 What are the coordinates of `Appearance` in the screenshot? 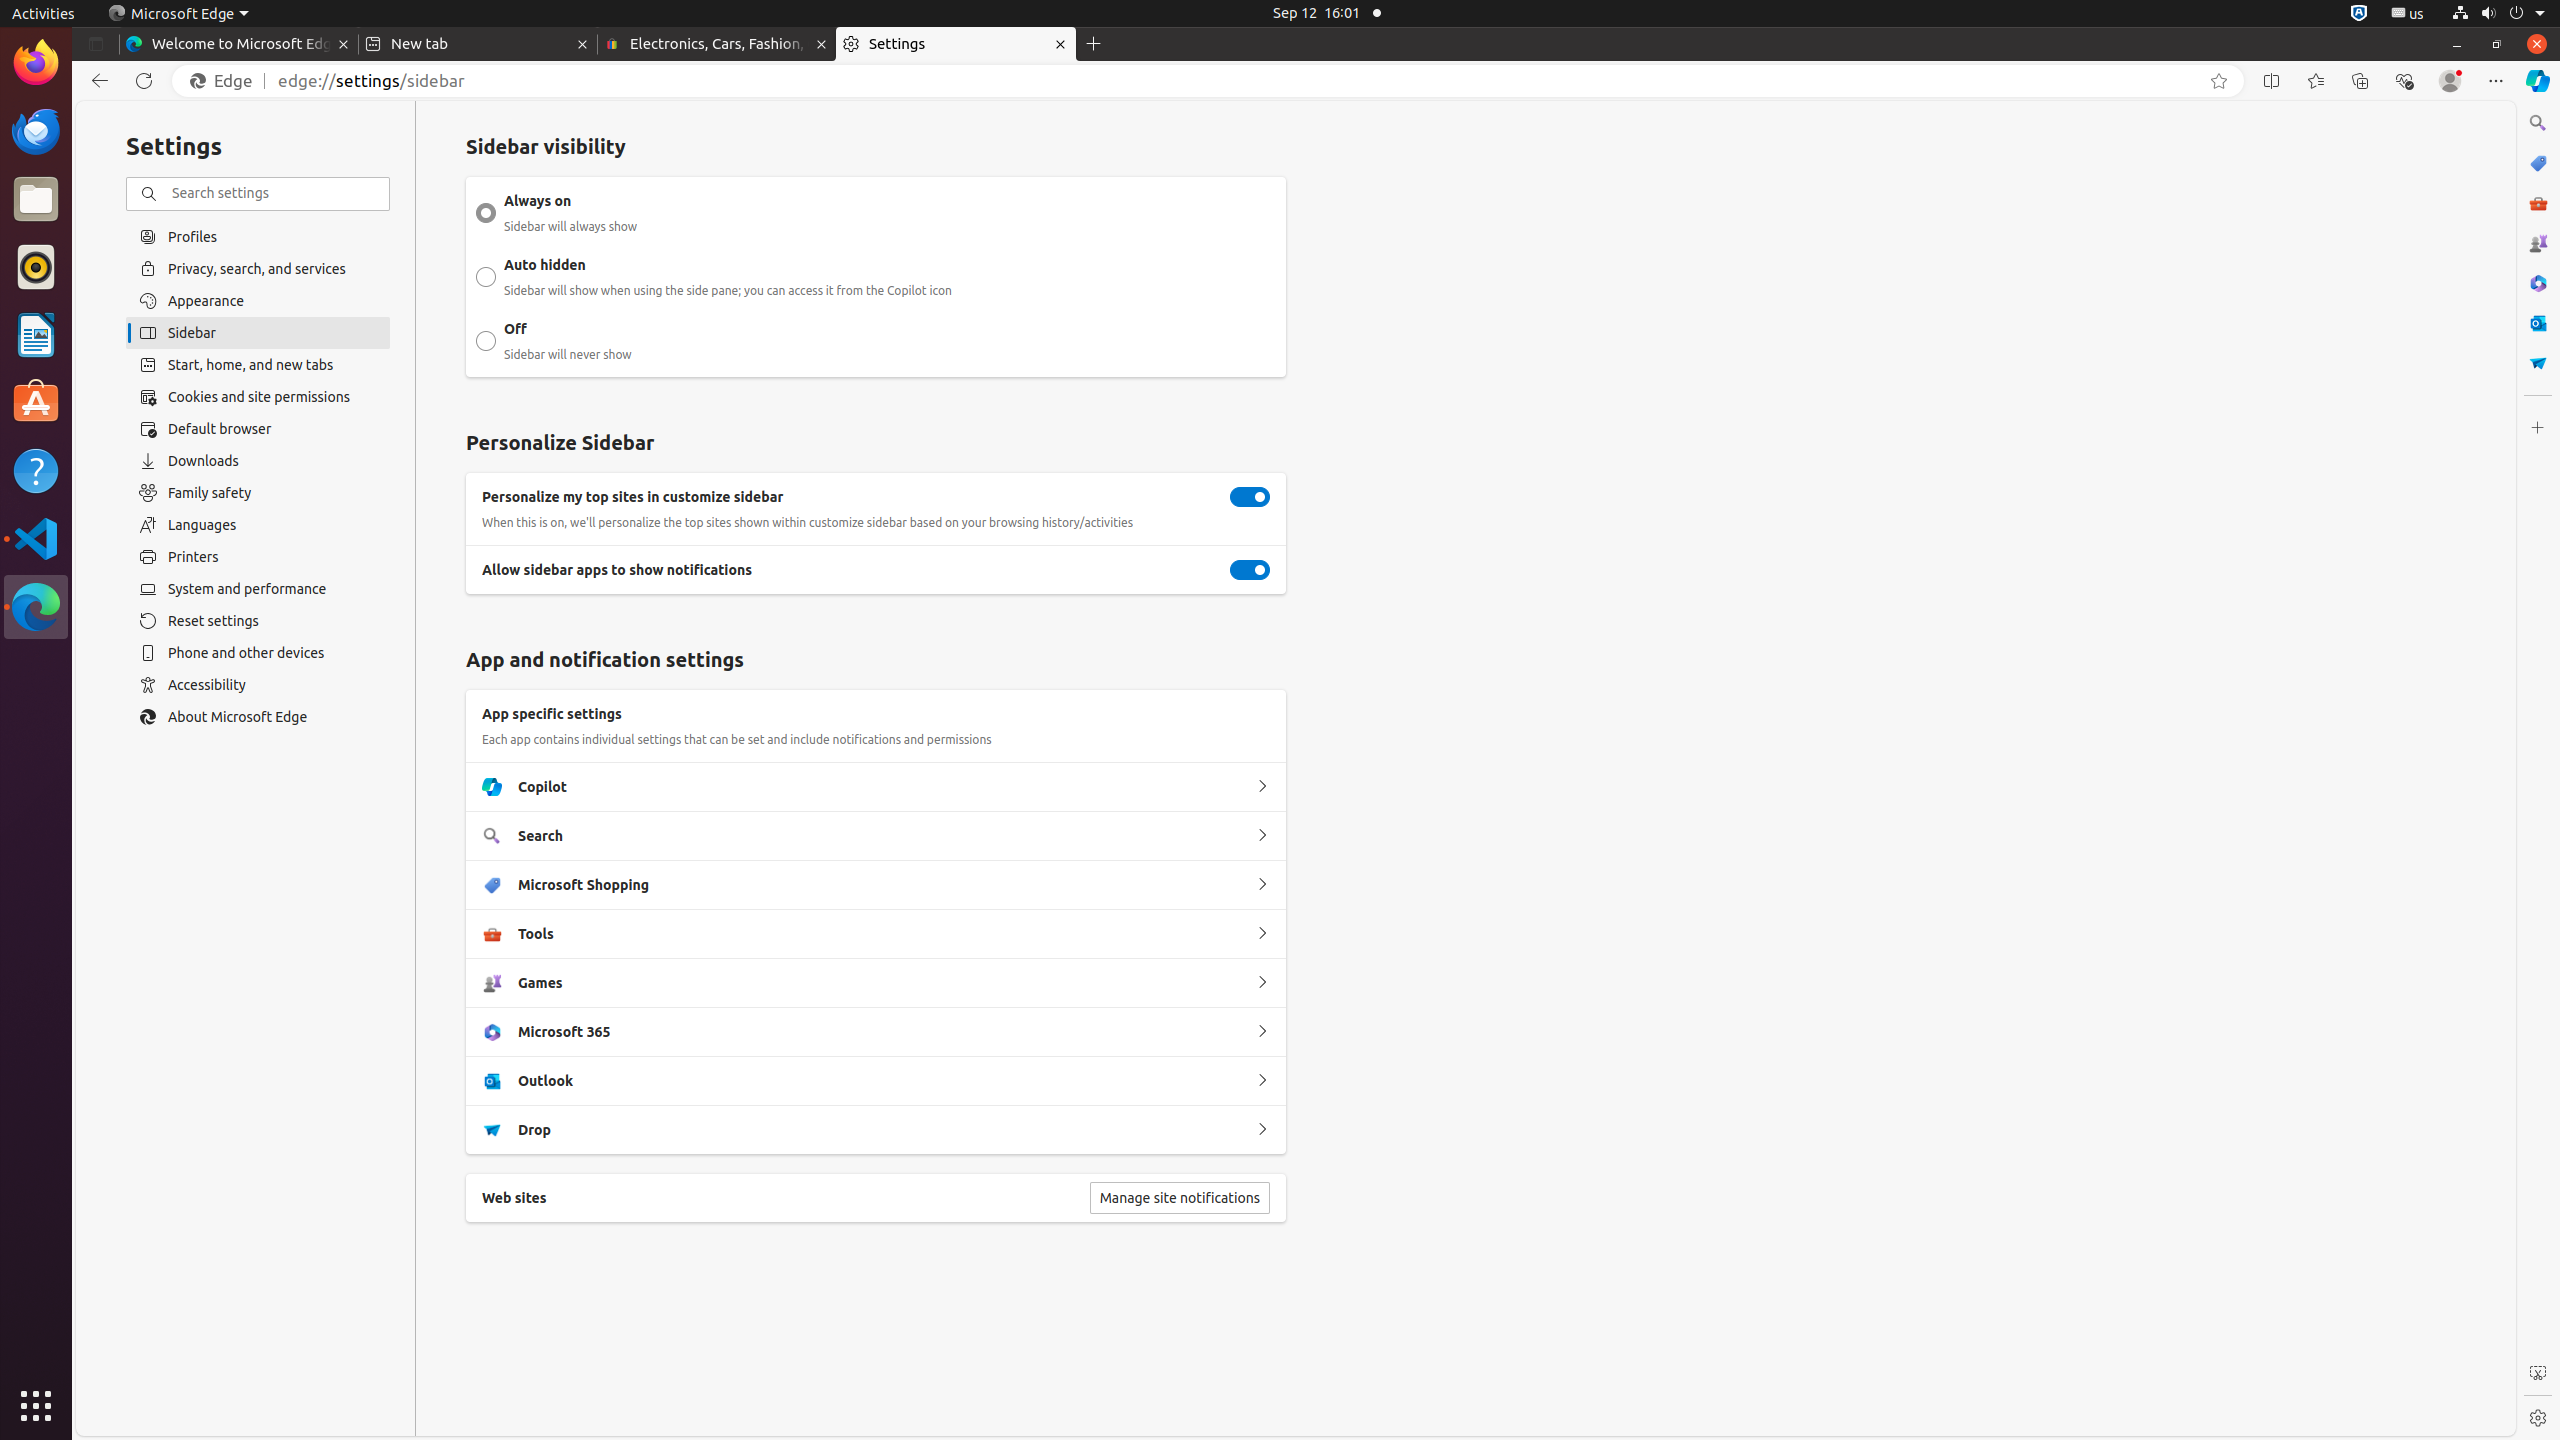 It's located at (258, 301).